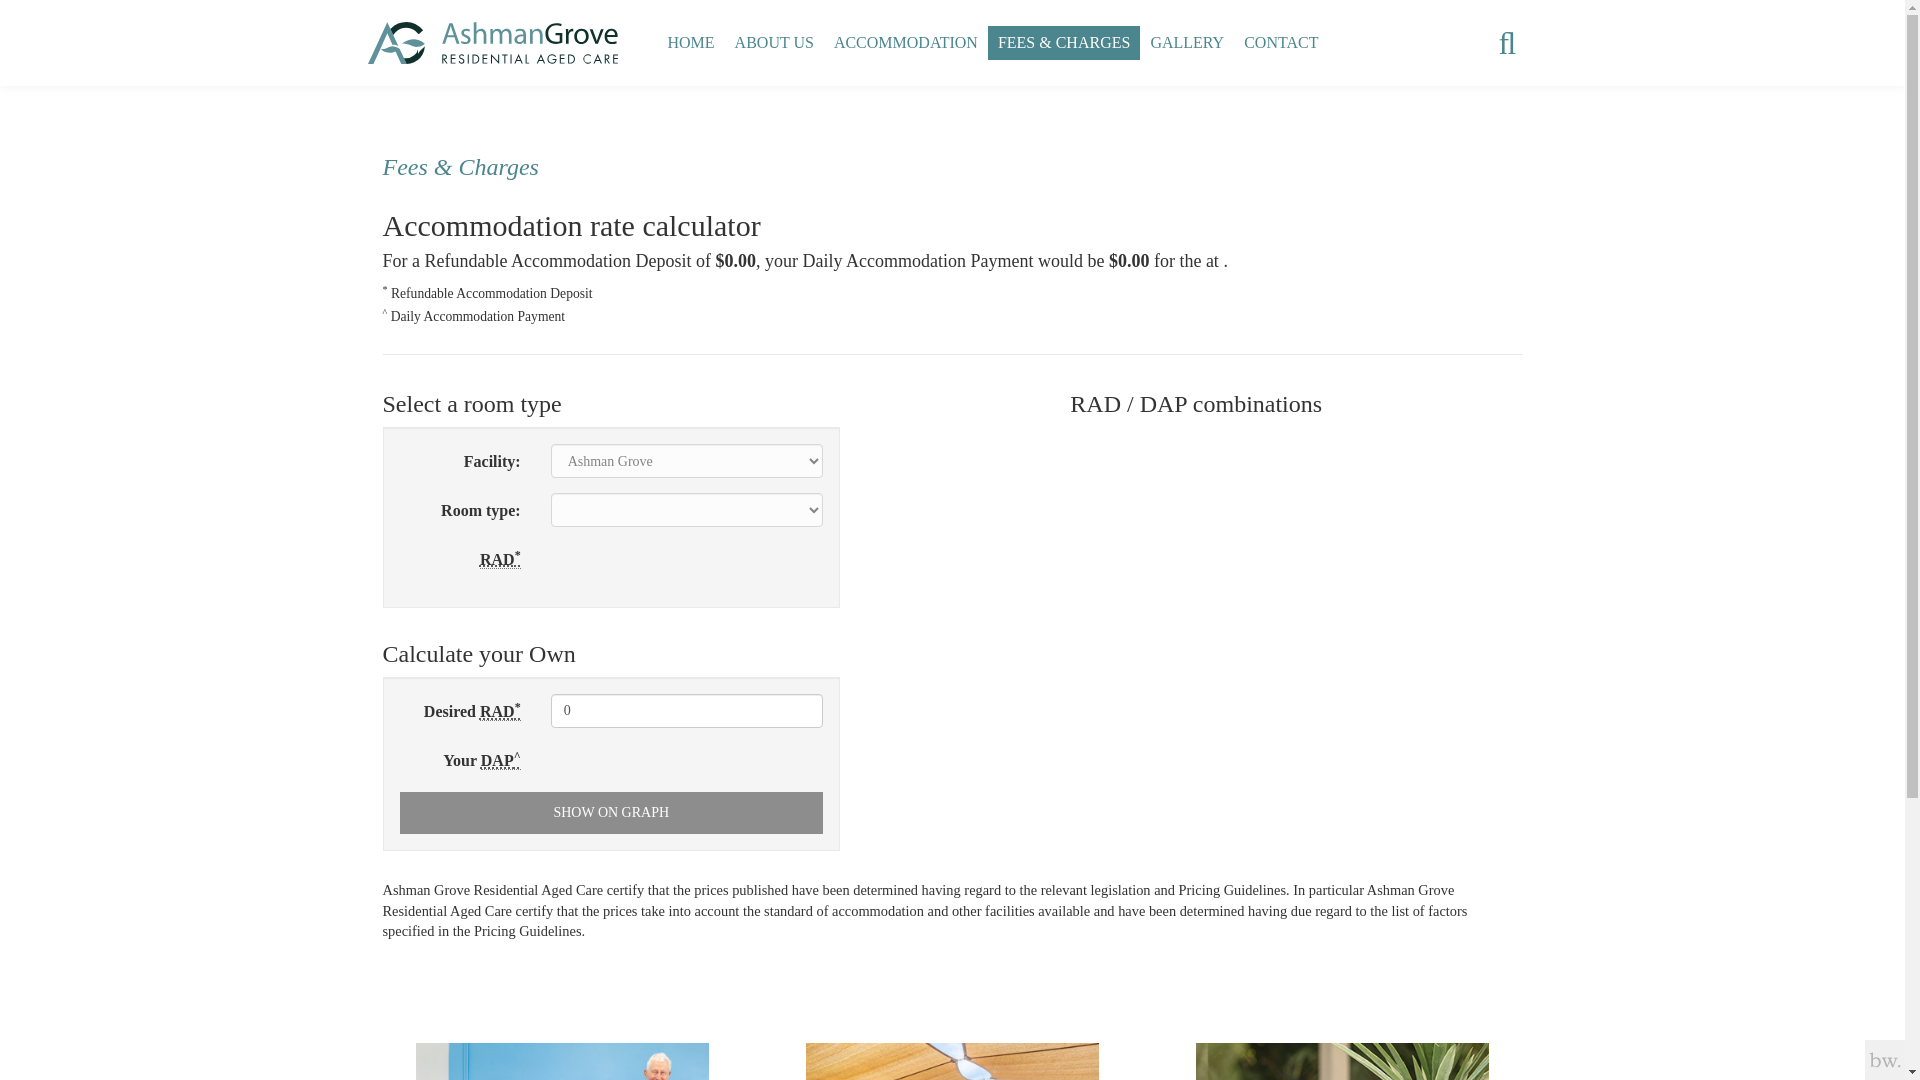 The width and height of the screenshot is (1920, 1080). I want to click on ABOUT US, so click(774, 42).